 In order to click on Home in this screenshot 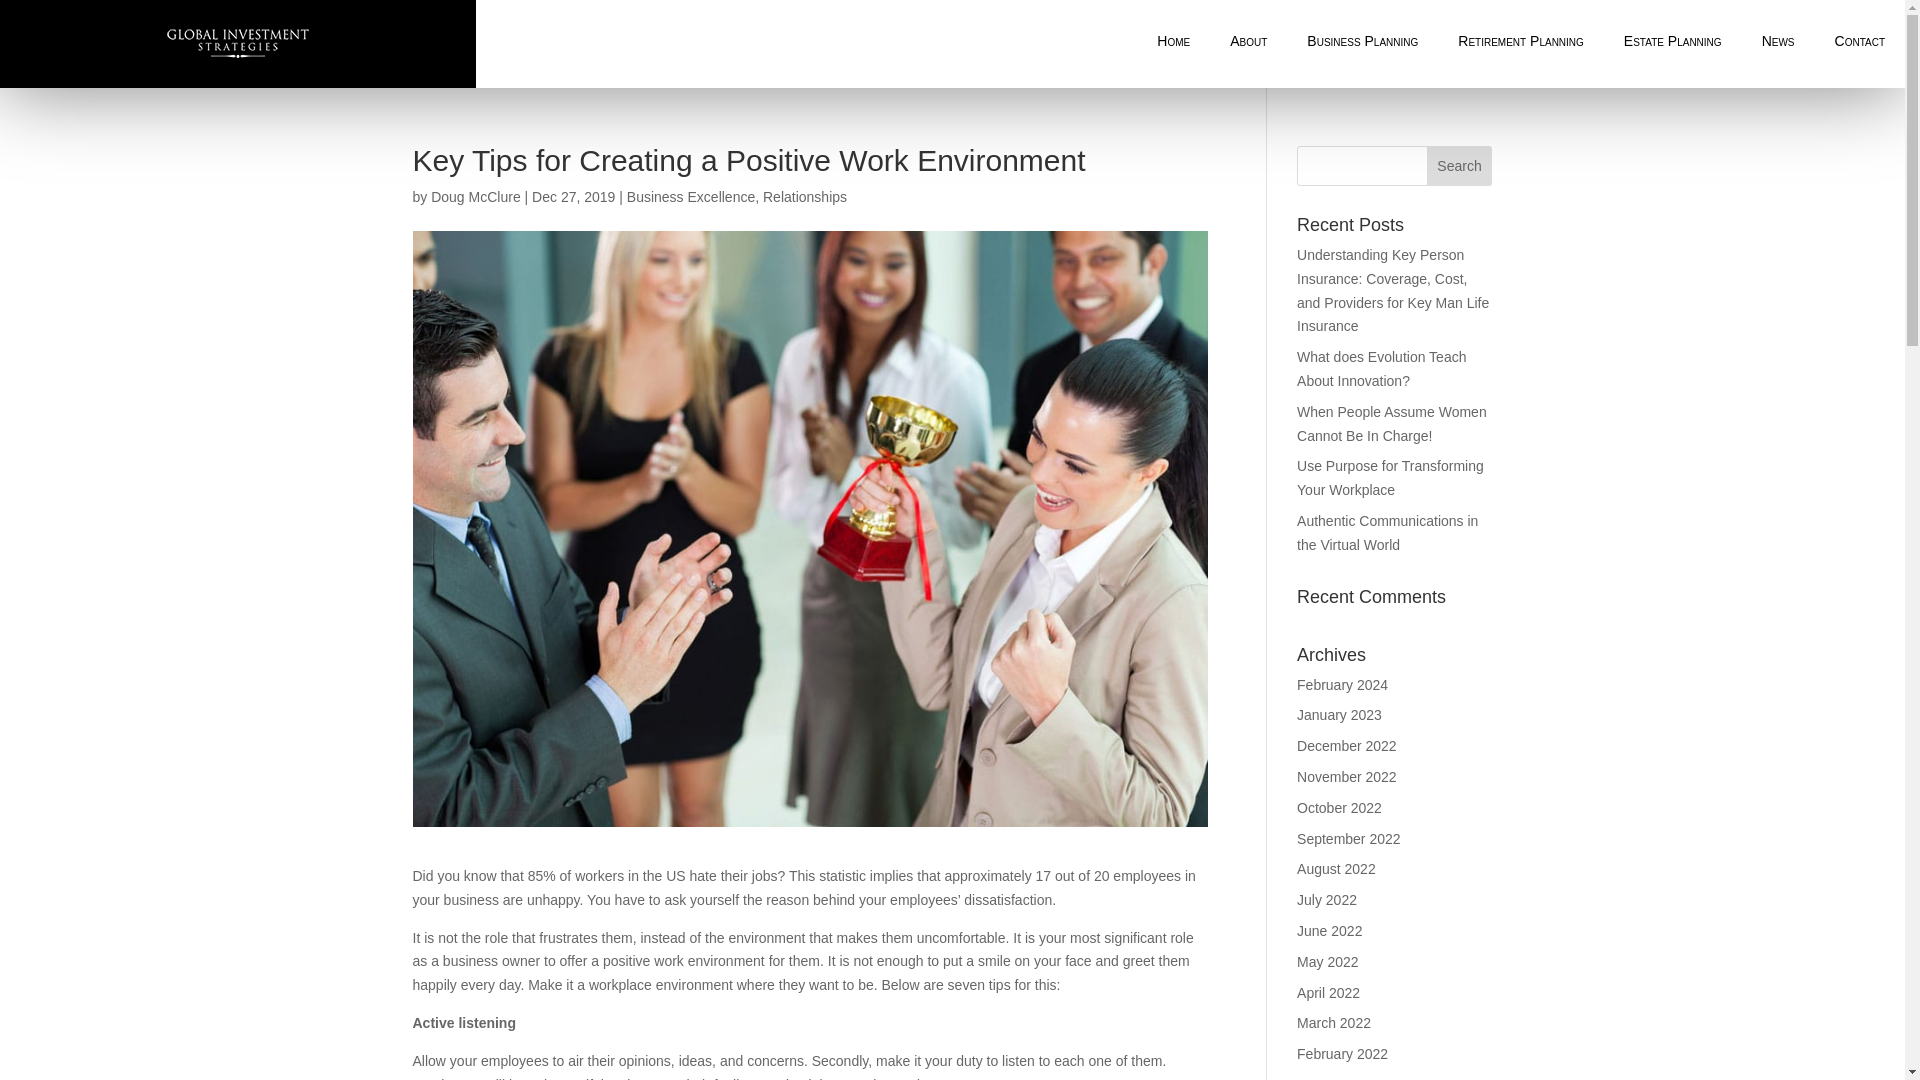, I will do `click(1172, 42)`.